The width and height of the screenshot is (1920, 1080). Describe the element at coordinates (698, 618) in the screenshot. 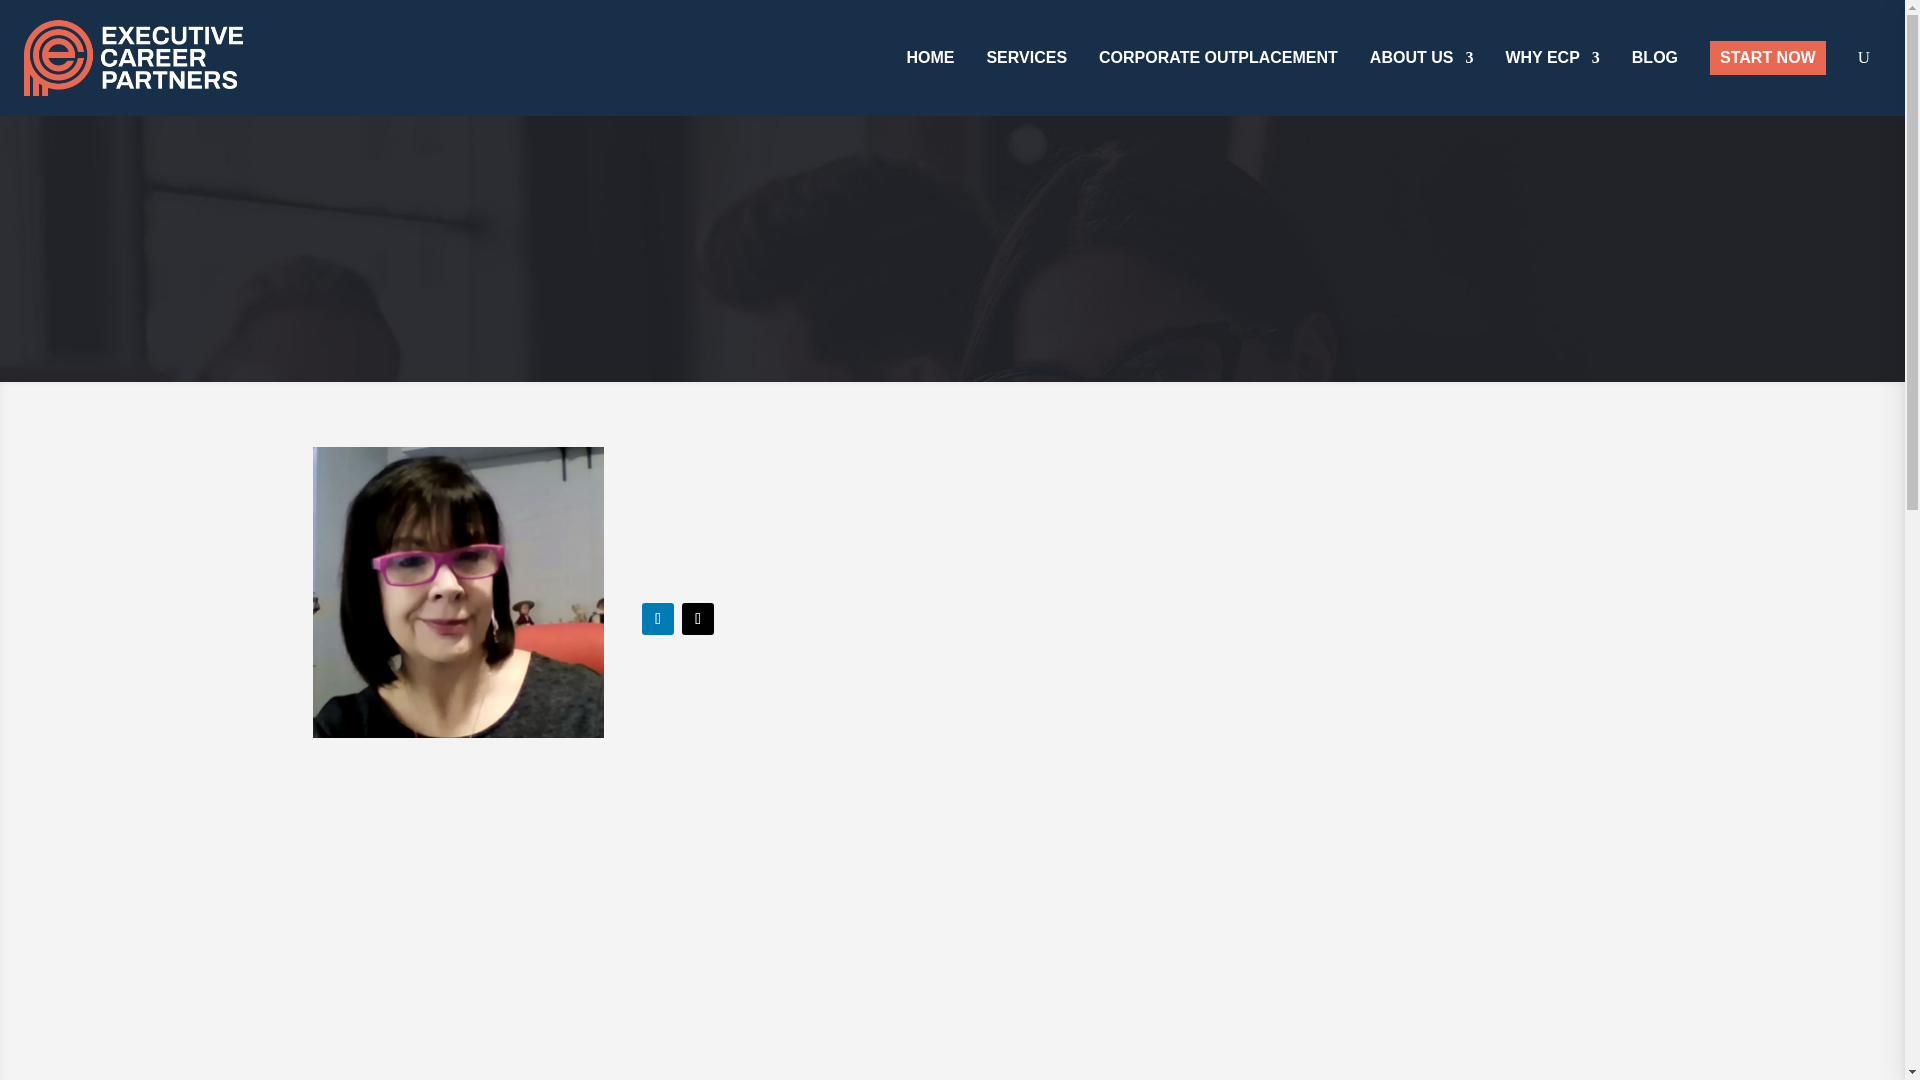

I see `Follow on Mail` at that location.